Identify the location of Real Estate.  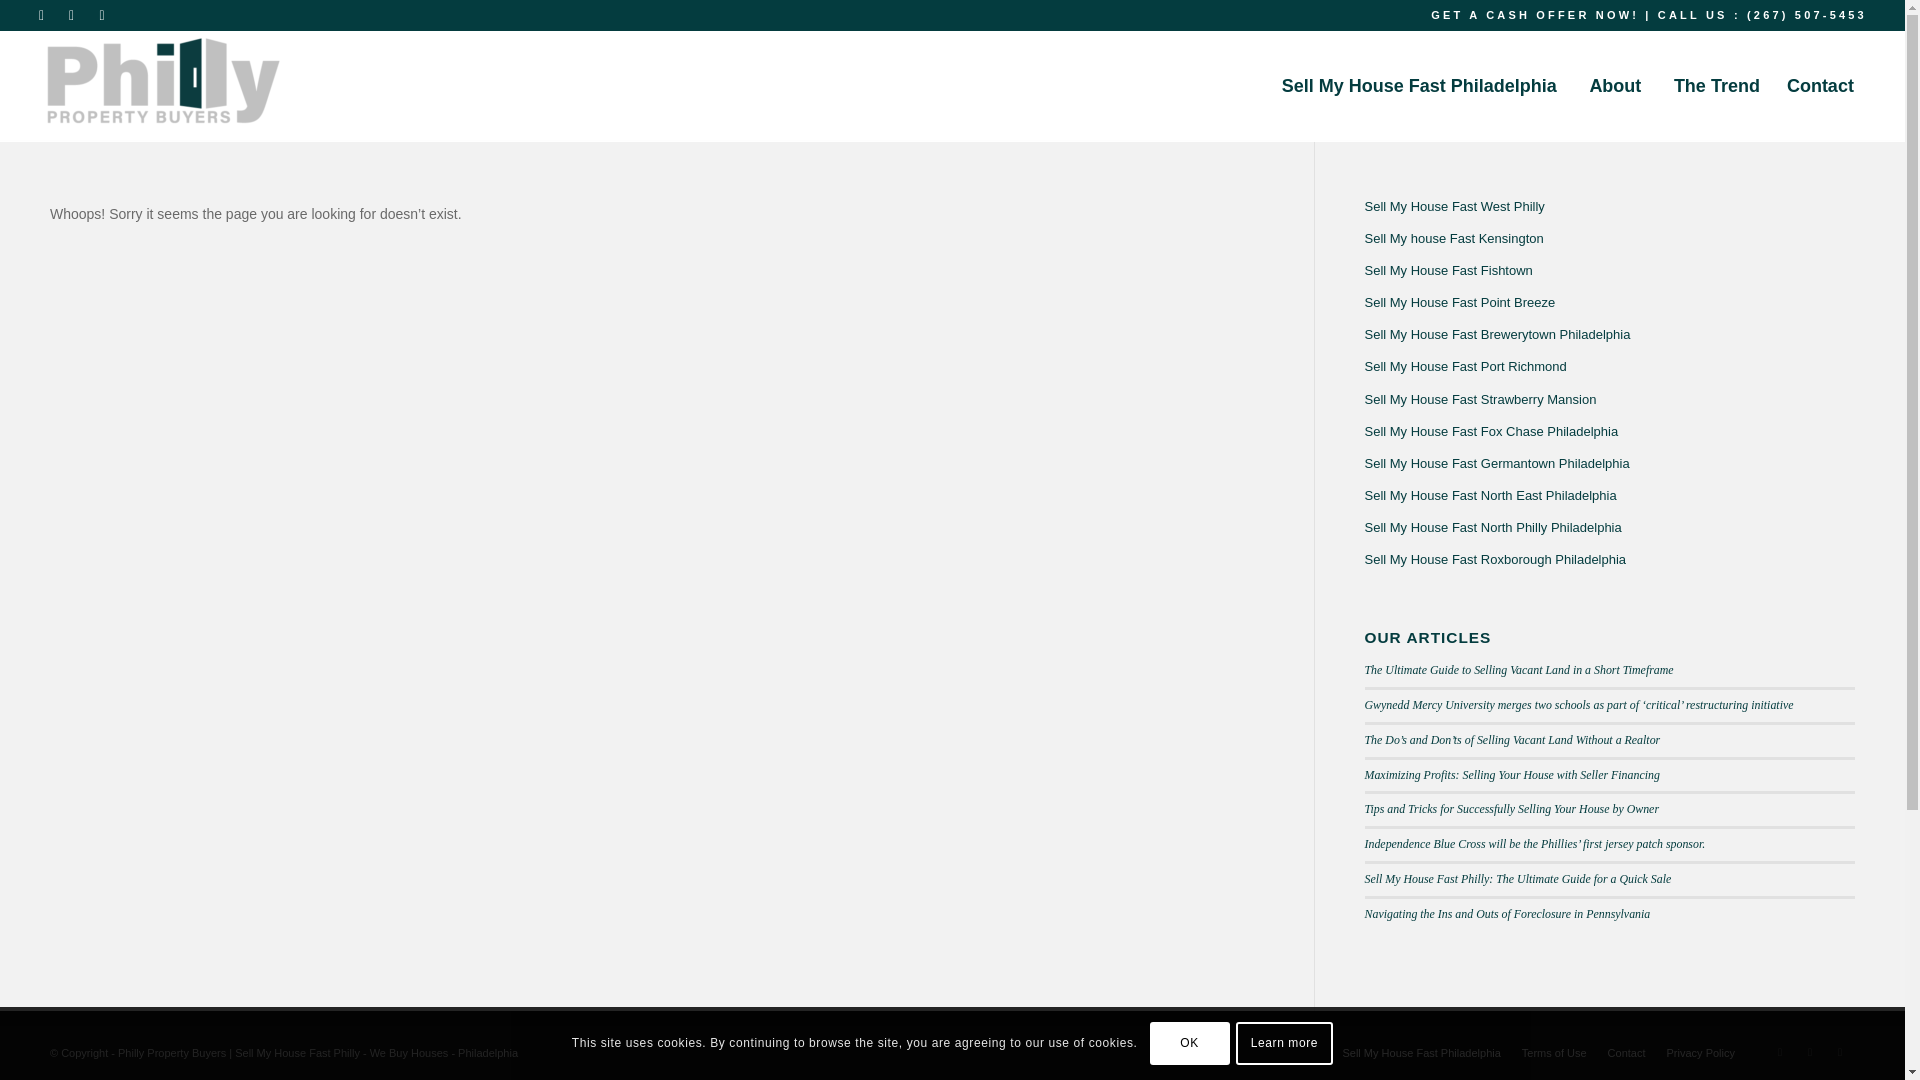
(1278, 792).